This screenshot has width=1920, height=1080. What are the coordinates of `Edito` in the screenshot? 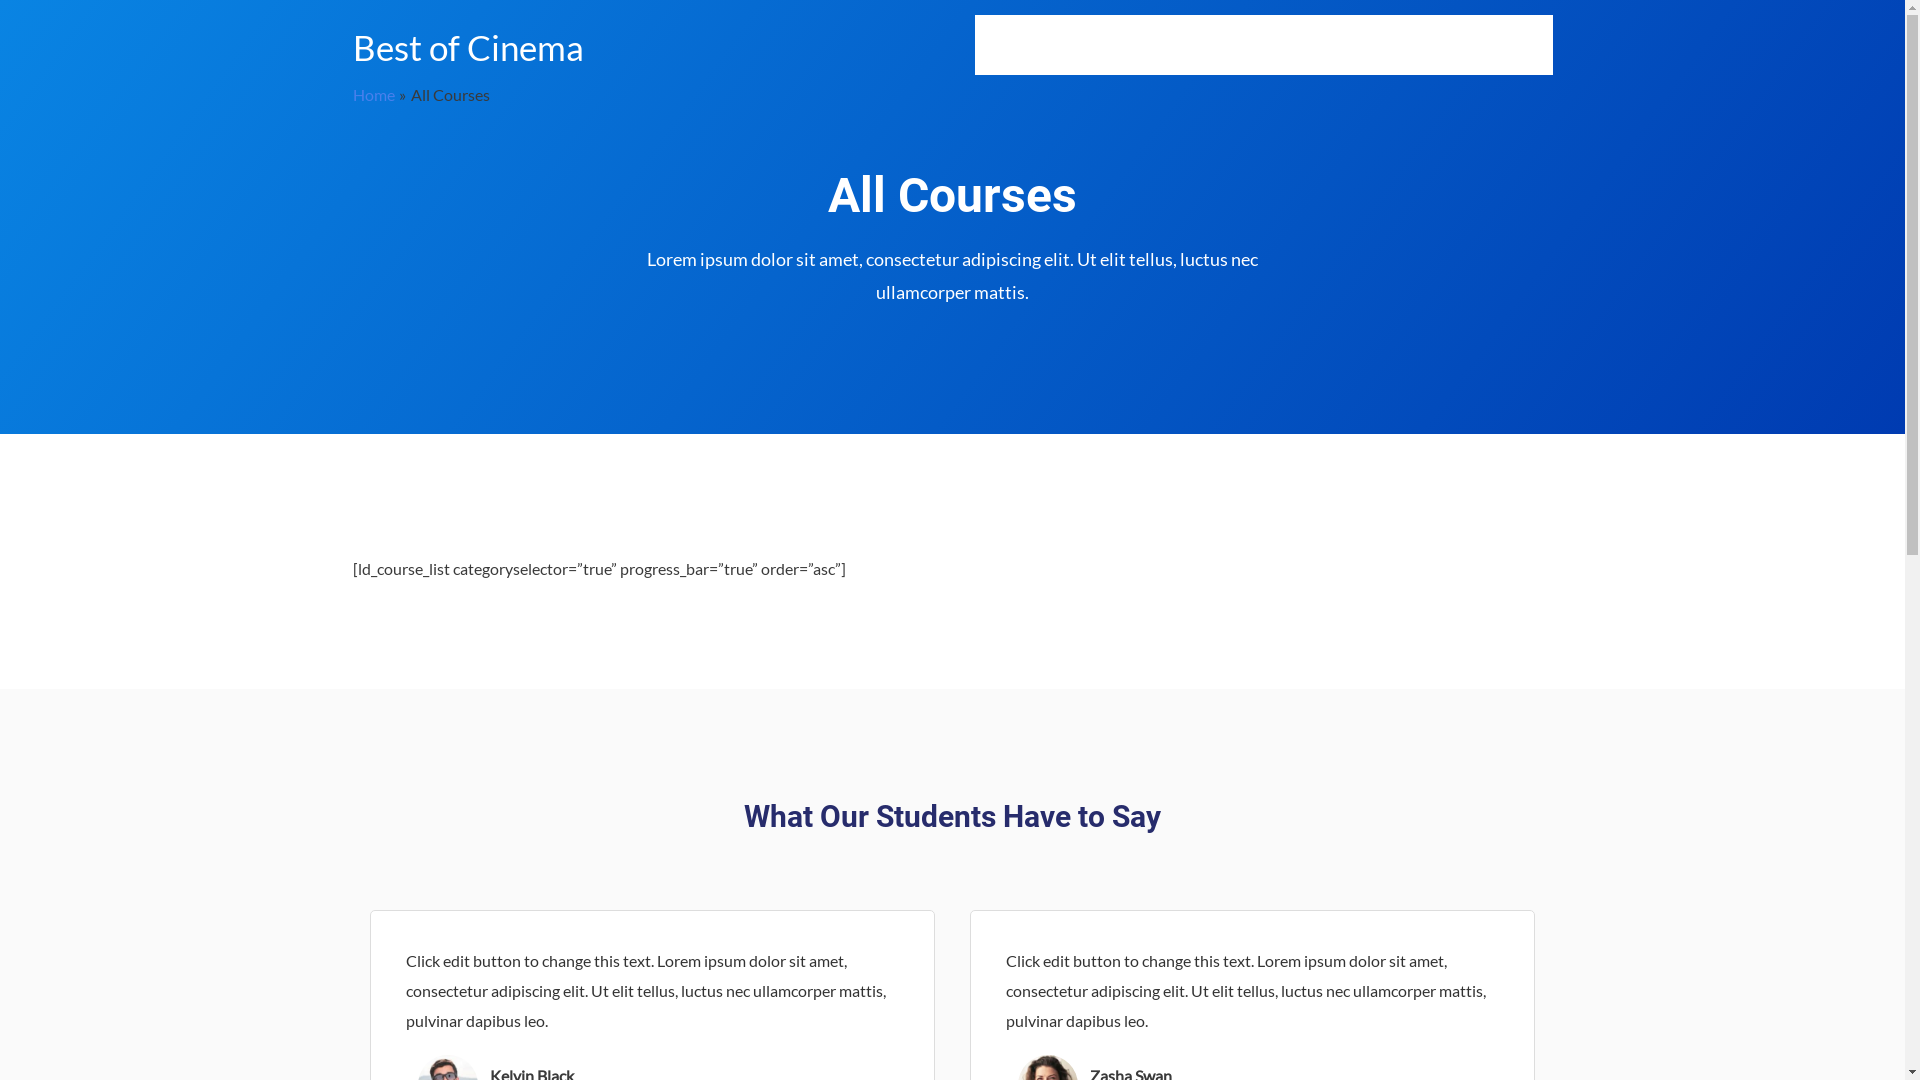 It's located at (1470, 45).